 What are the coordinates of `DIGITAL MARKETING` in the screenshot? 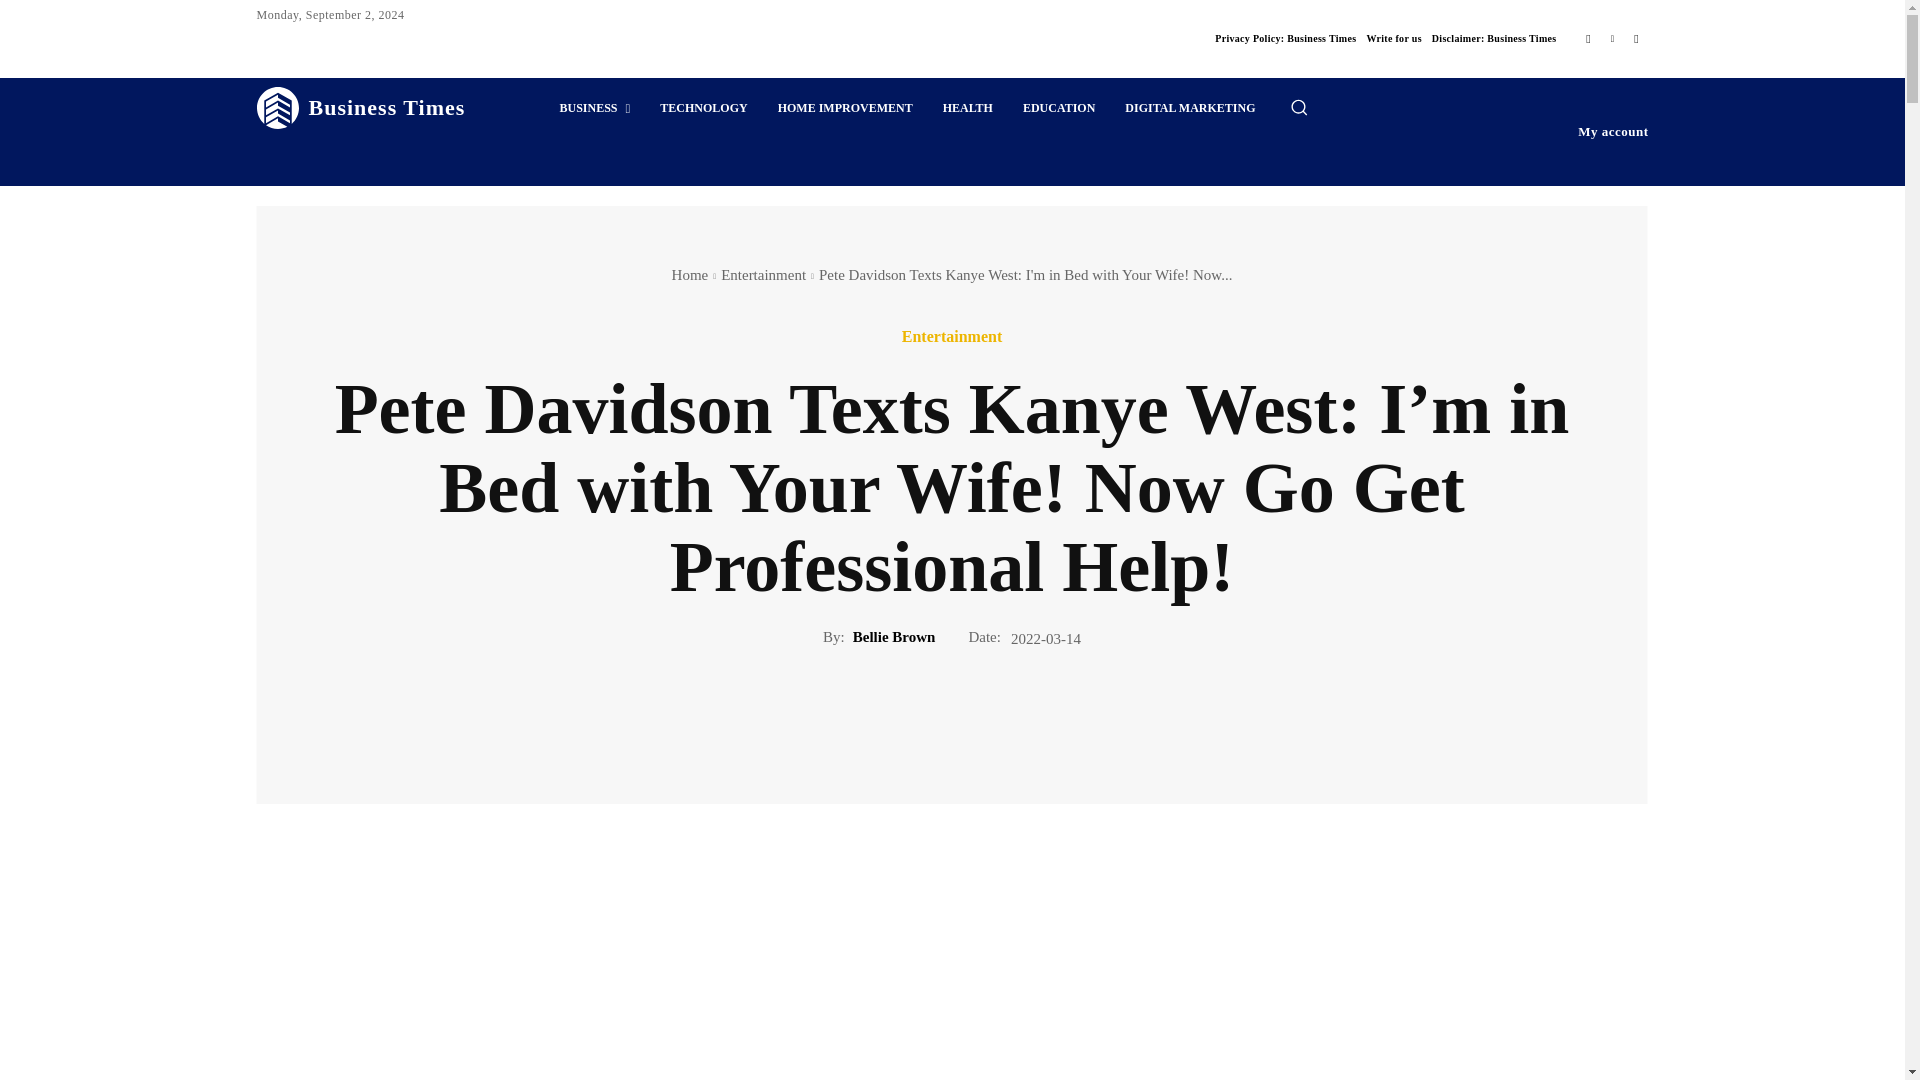 It's located at (1189, 108).